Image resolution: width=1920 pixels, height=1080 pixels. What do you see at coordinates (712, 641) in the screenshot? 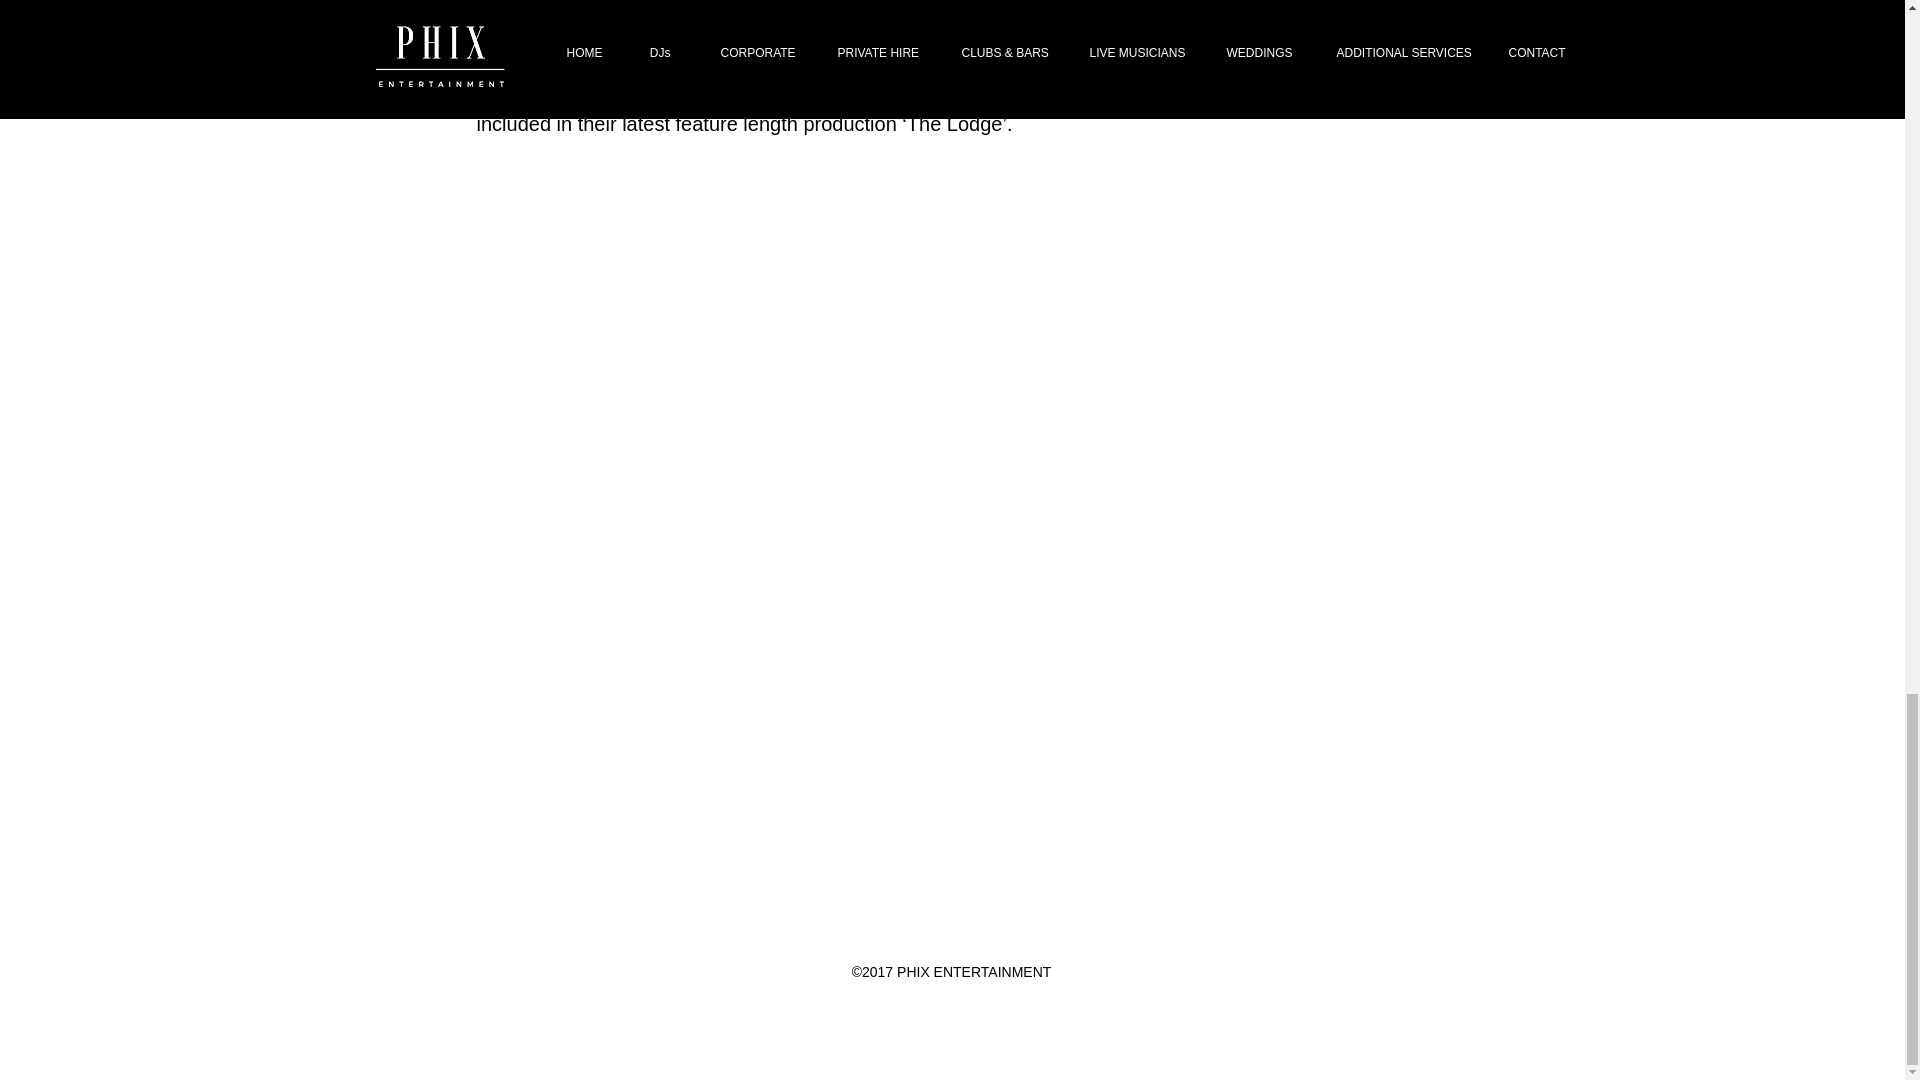
I see `External YouTube` at bounding box center [712, 641].